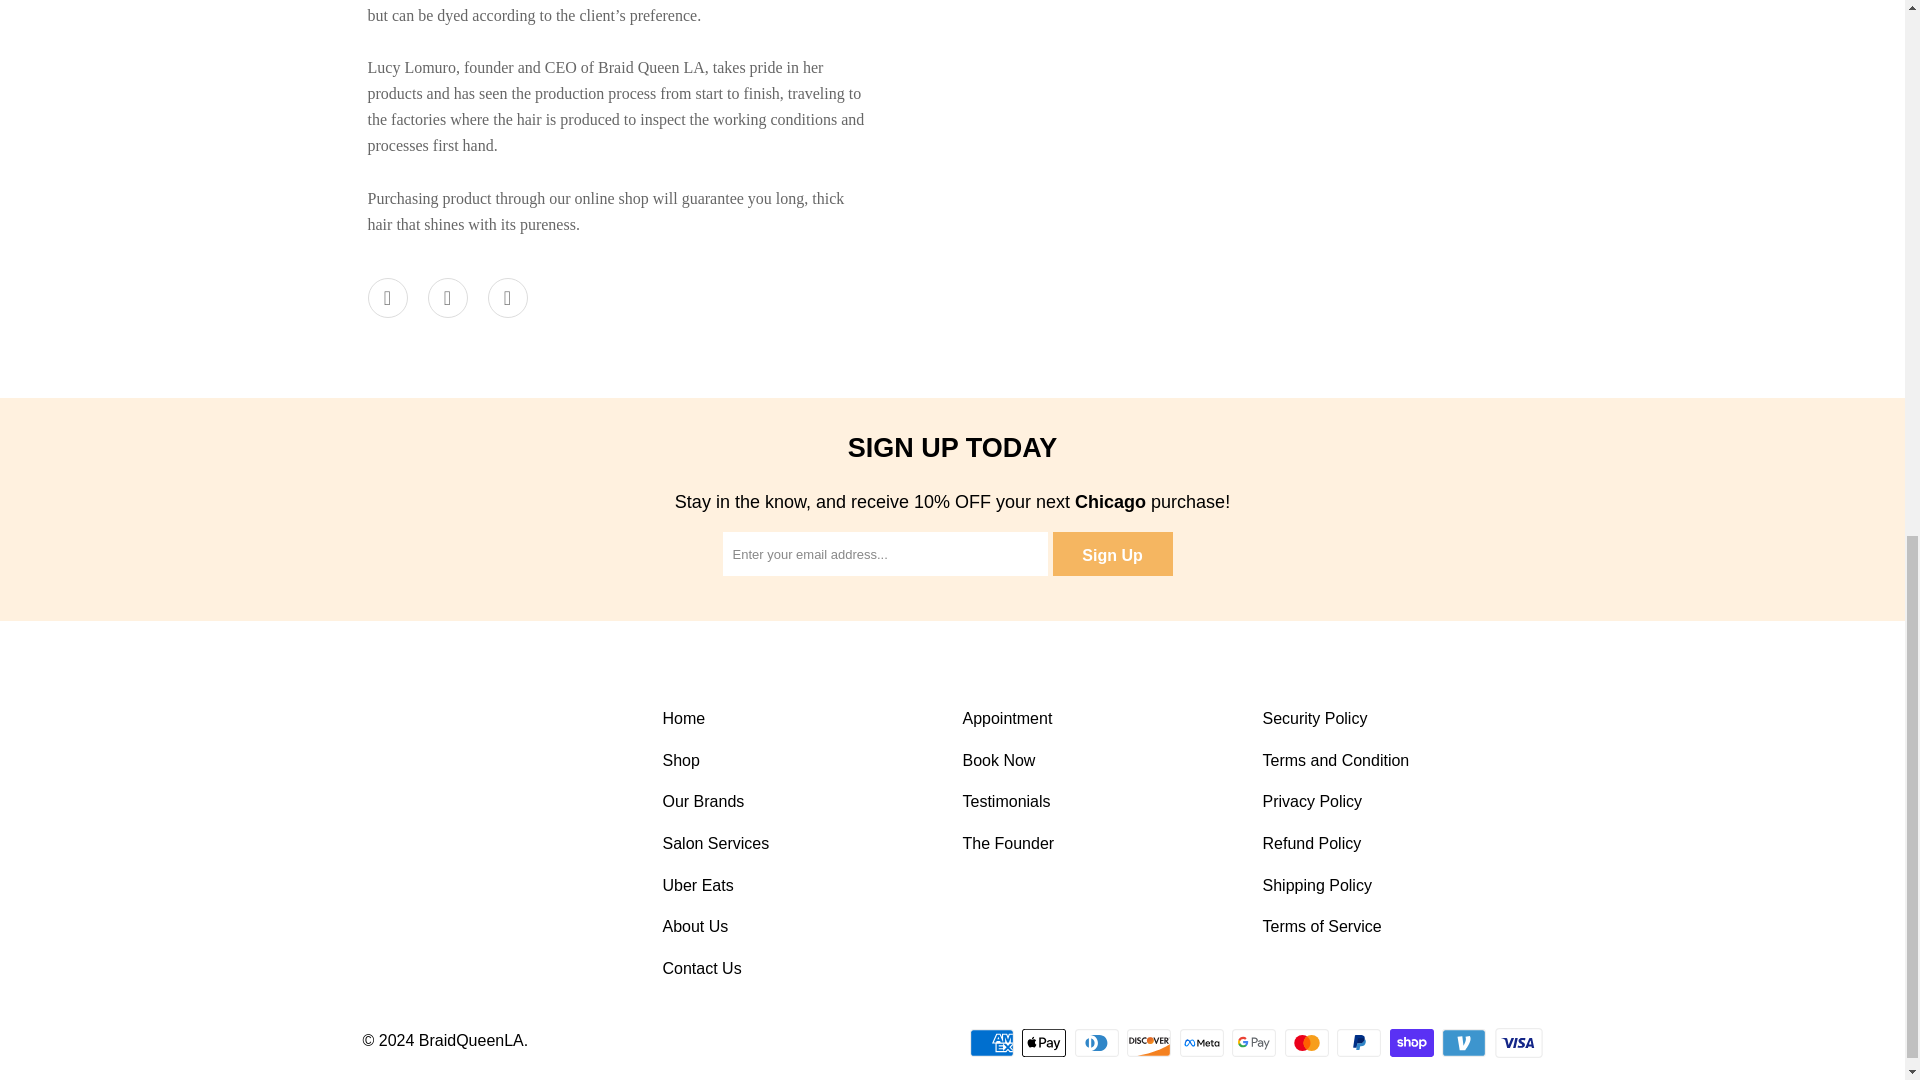 The width and height of the screenshot is (1920, 1080). What do you see at coordinates (1112, 554) in the screenshot?
I see `Sign Up` at bounding box center [1112, 554].